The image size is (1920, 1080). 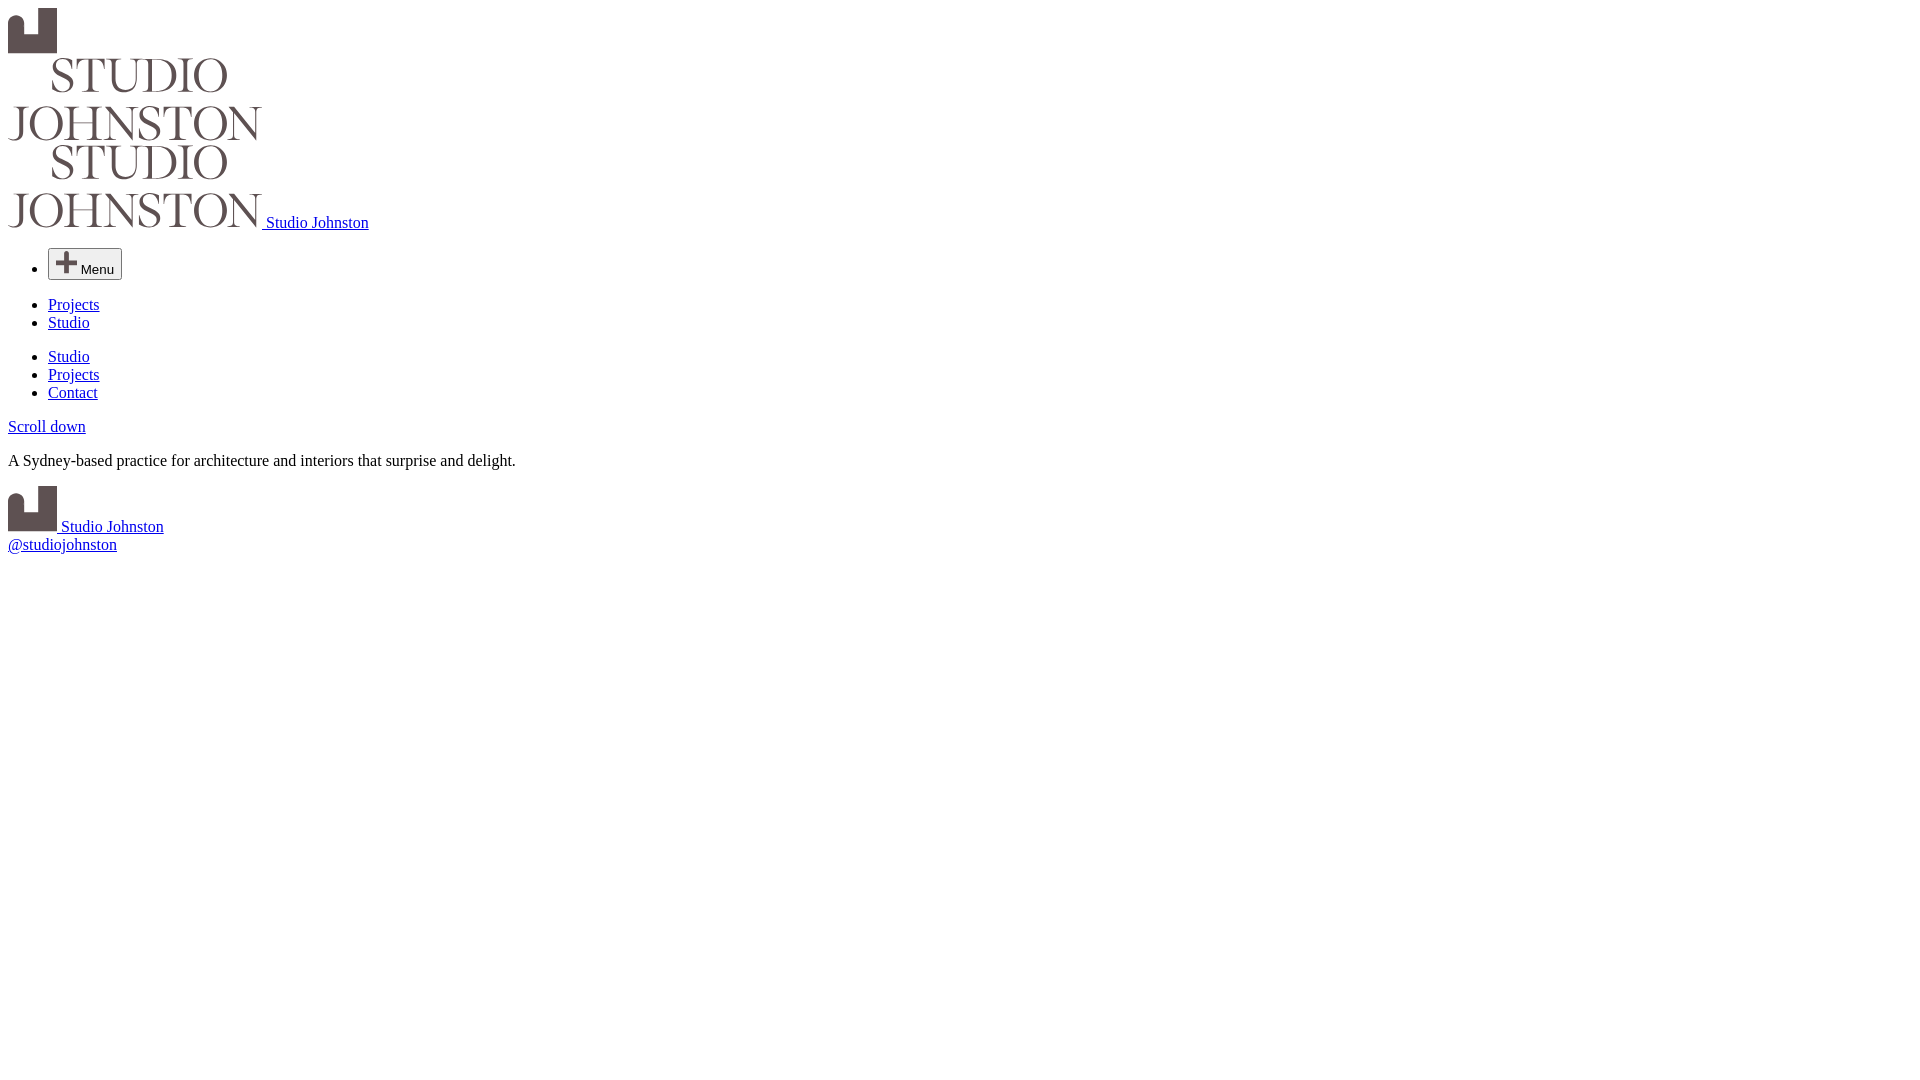 I want to click on @studiojohnston, so click(x=62, y=544).